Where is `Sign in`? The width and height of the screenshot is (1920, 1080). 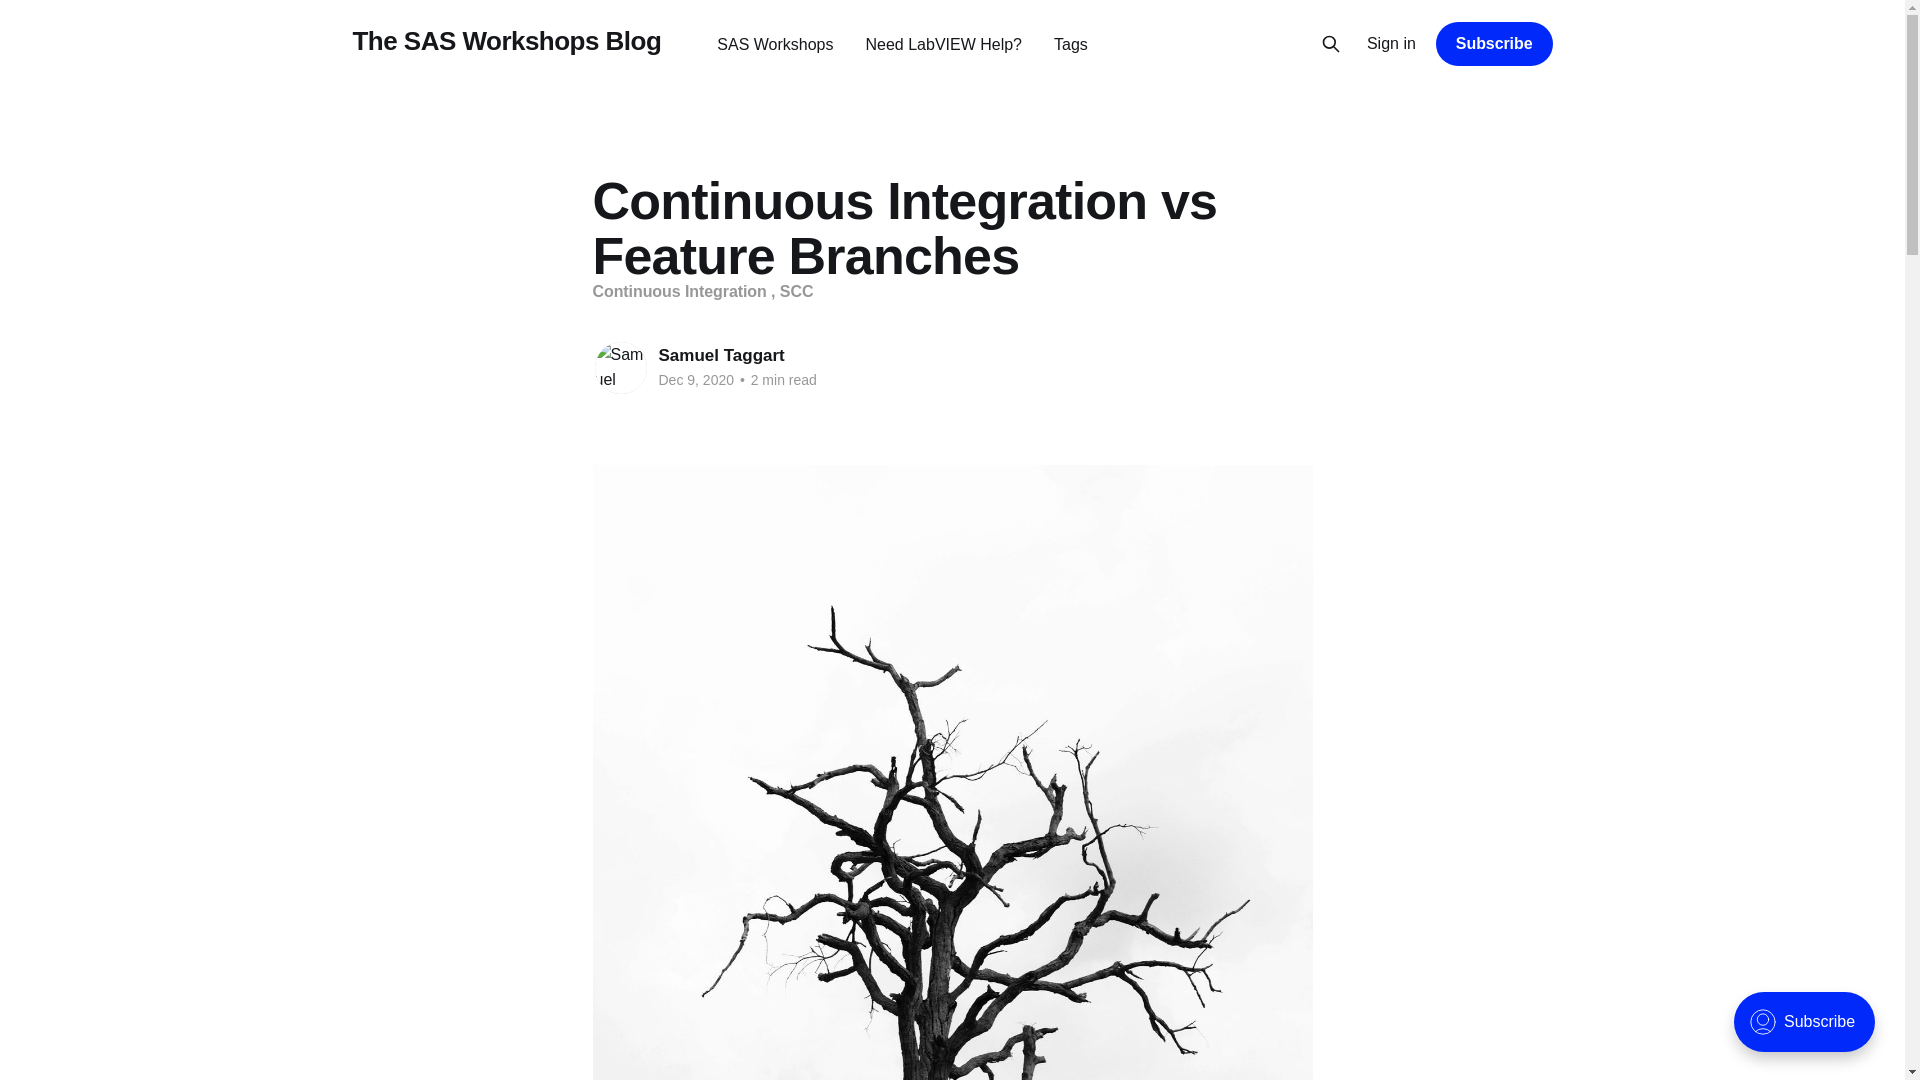 Sign in is located at coordinates (1392, 44).